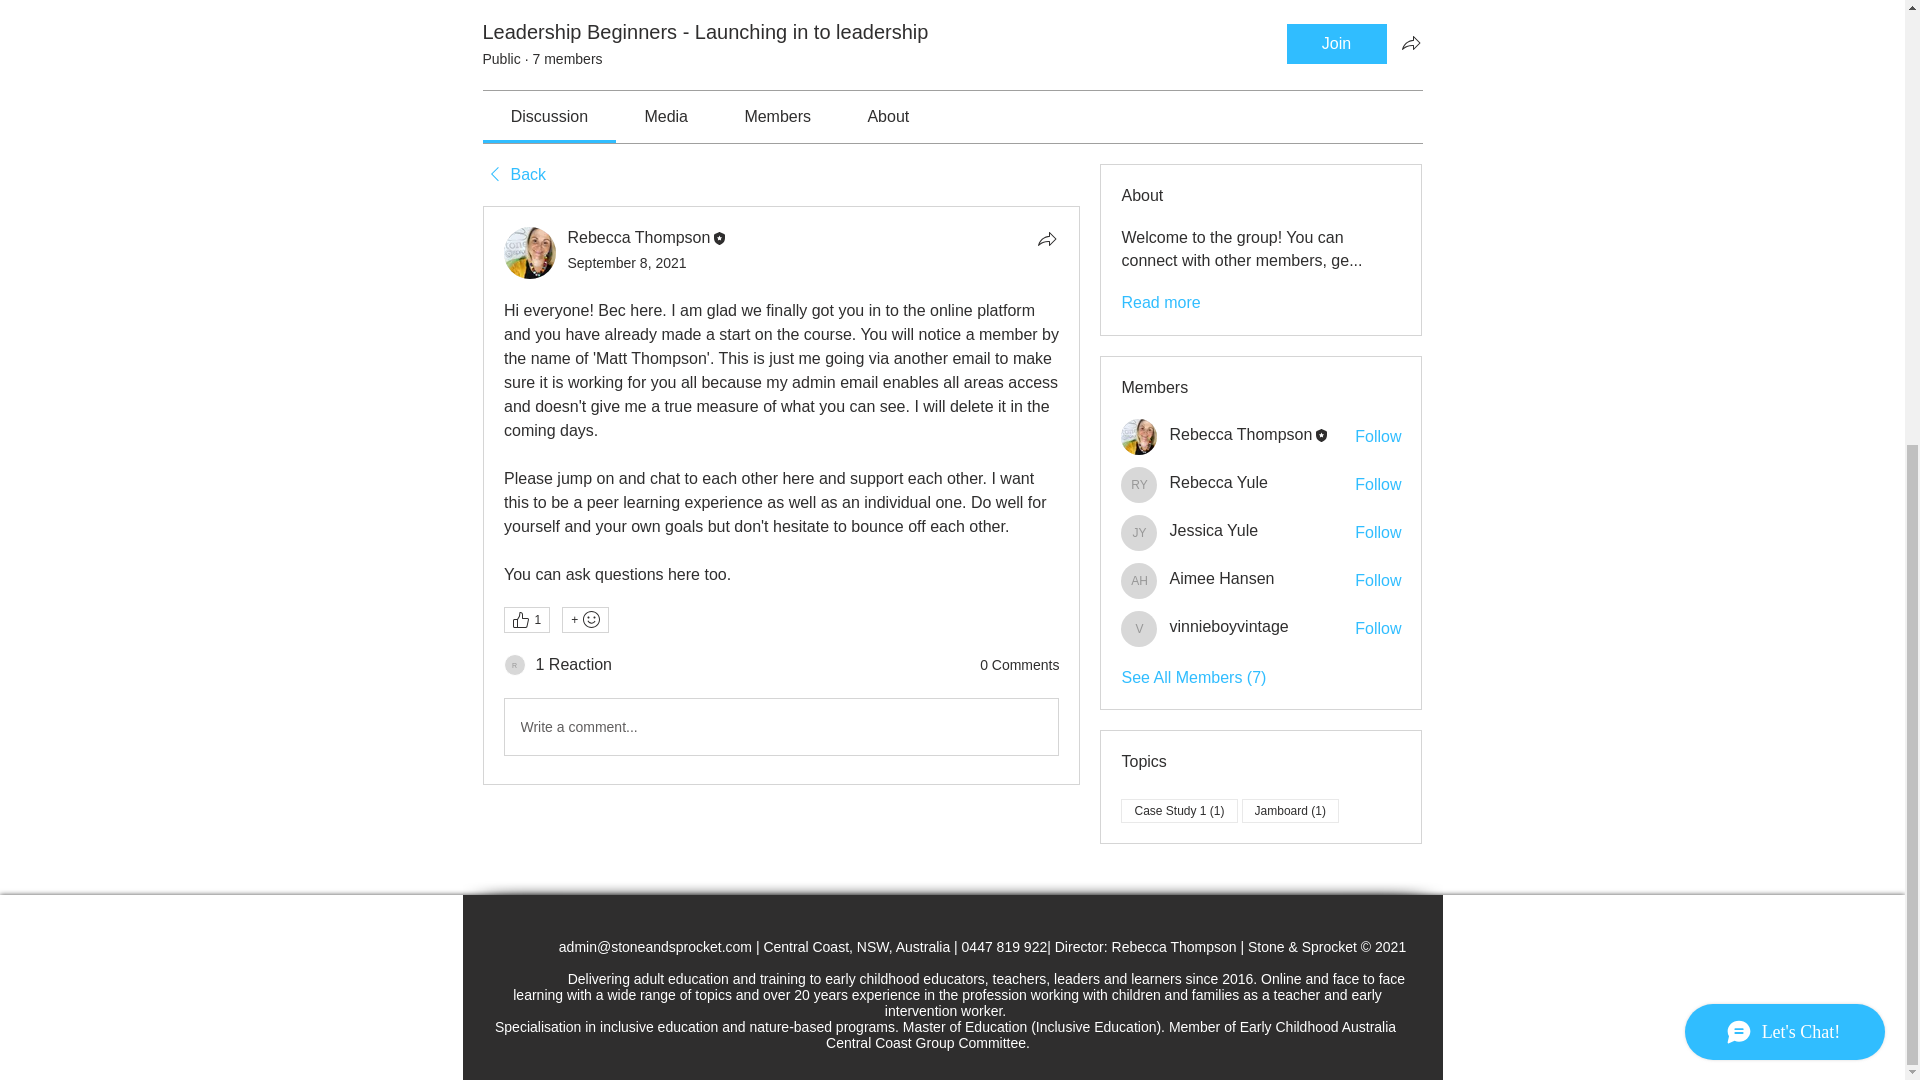 The image size is (1920, 1080). Describe the element at coordinates (513, 174) in the screenshot. I see `Back` at that location.